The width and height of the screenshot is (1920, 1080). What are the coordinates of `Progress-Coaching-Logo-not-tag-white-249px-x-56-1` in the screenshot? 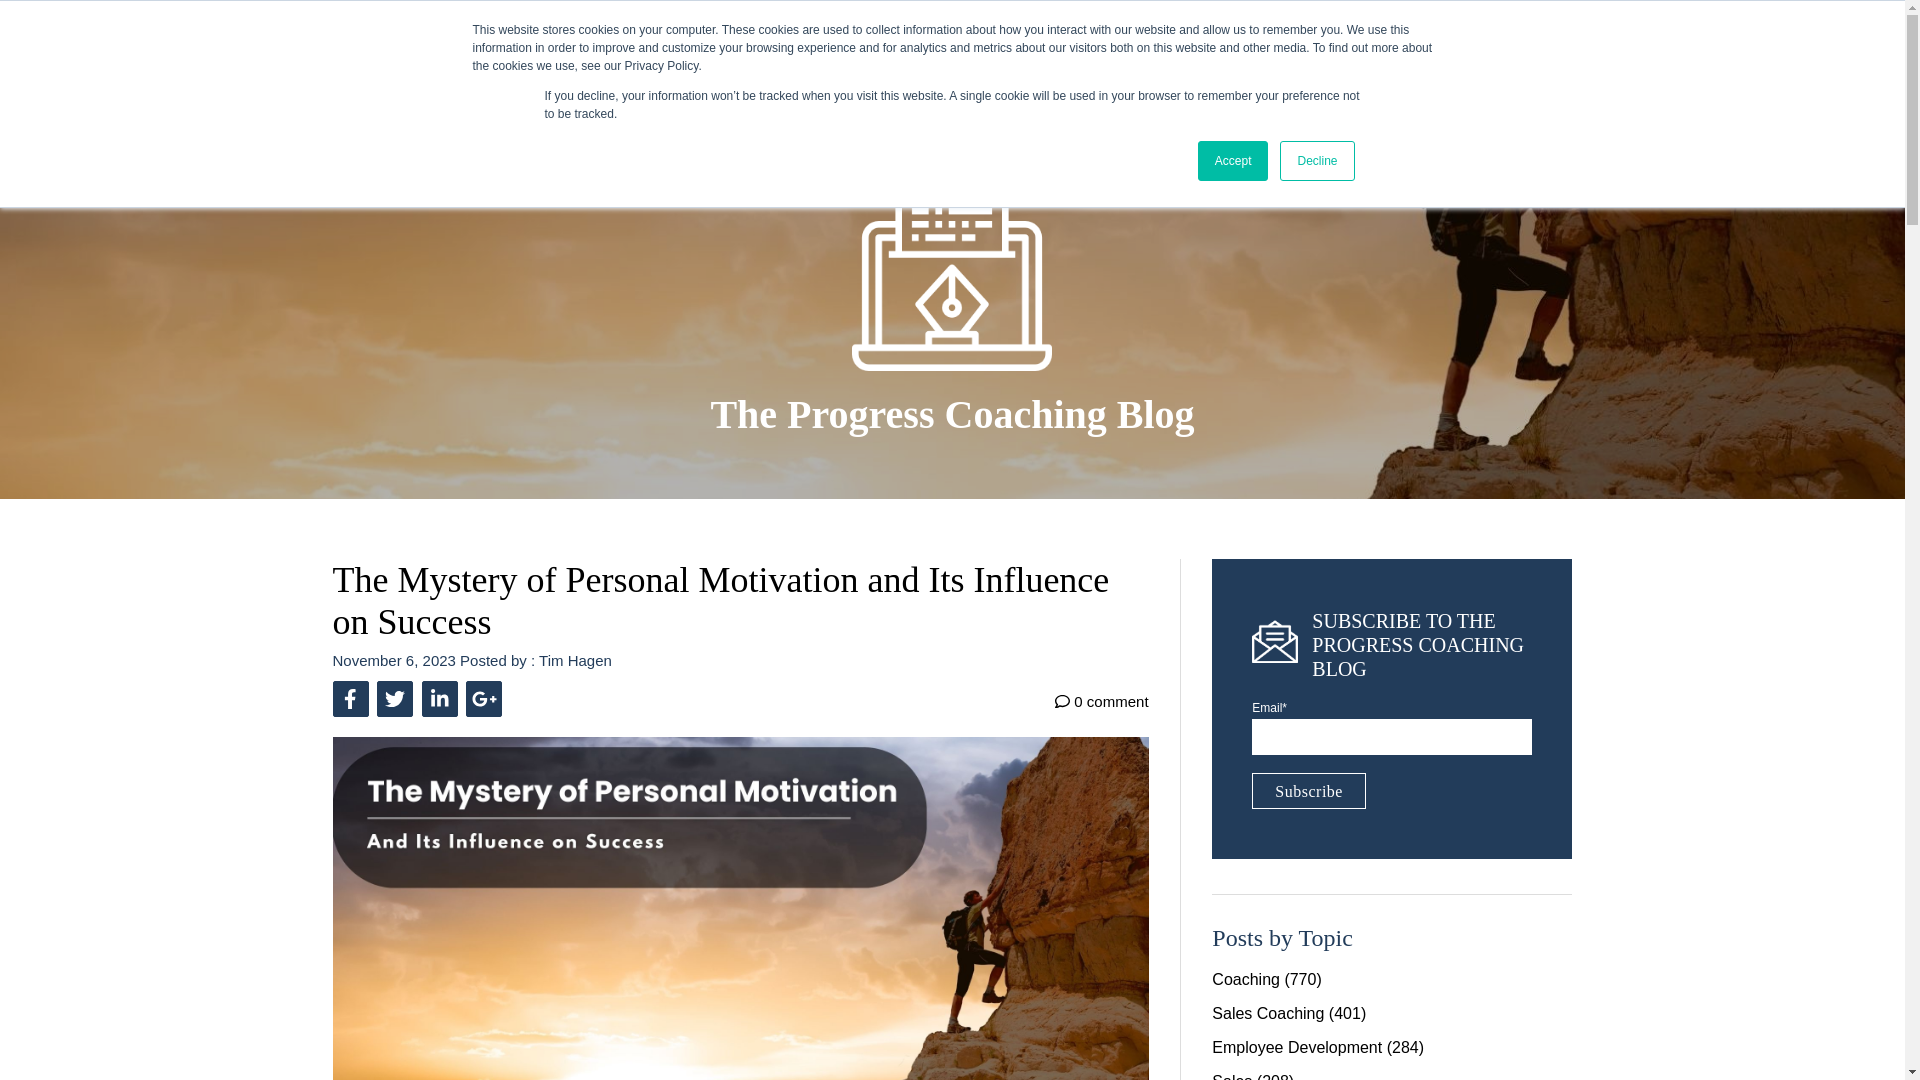 It's located at (430, 45).